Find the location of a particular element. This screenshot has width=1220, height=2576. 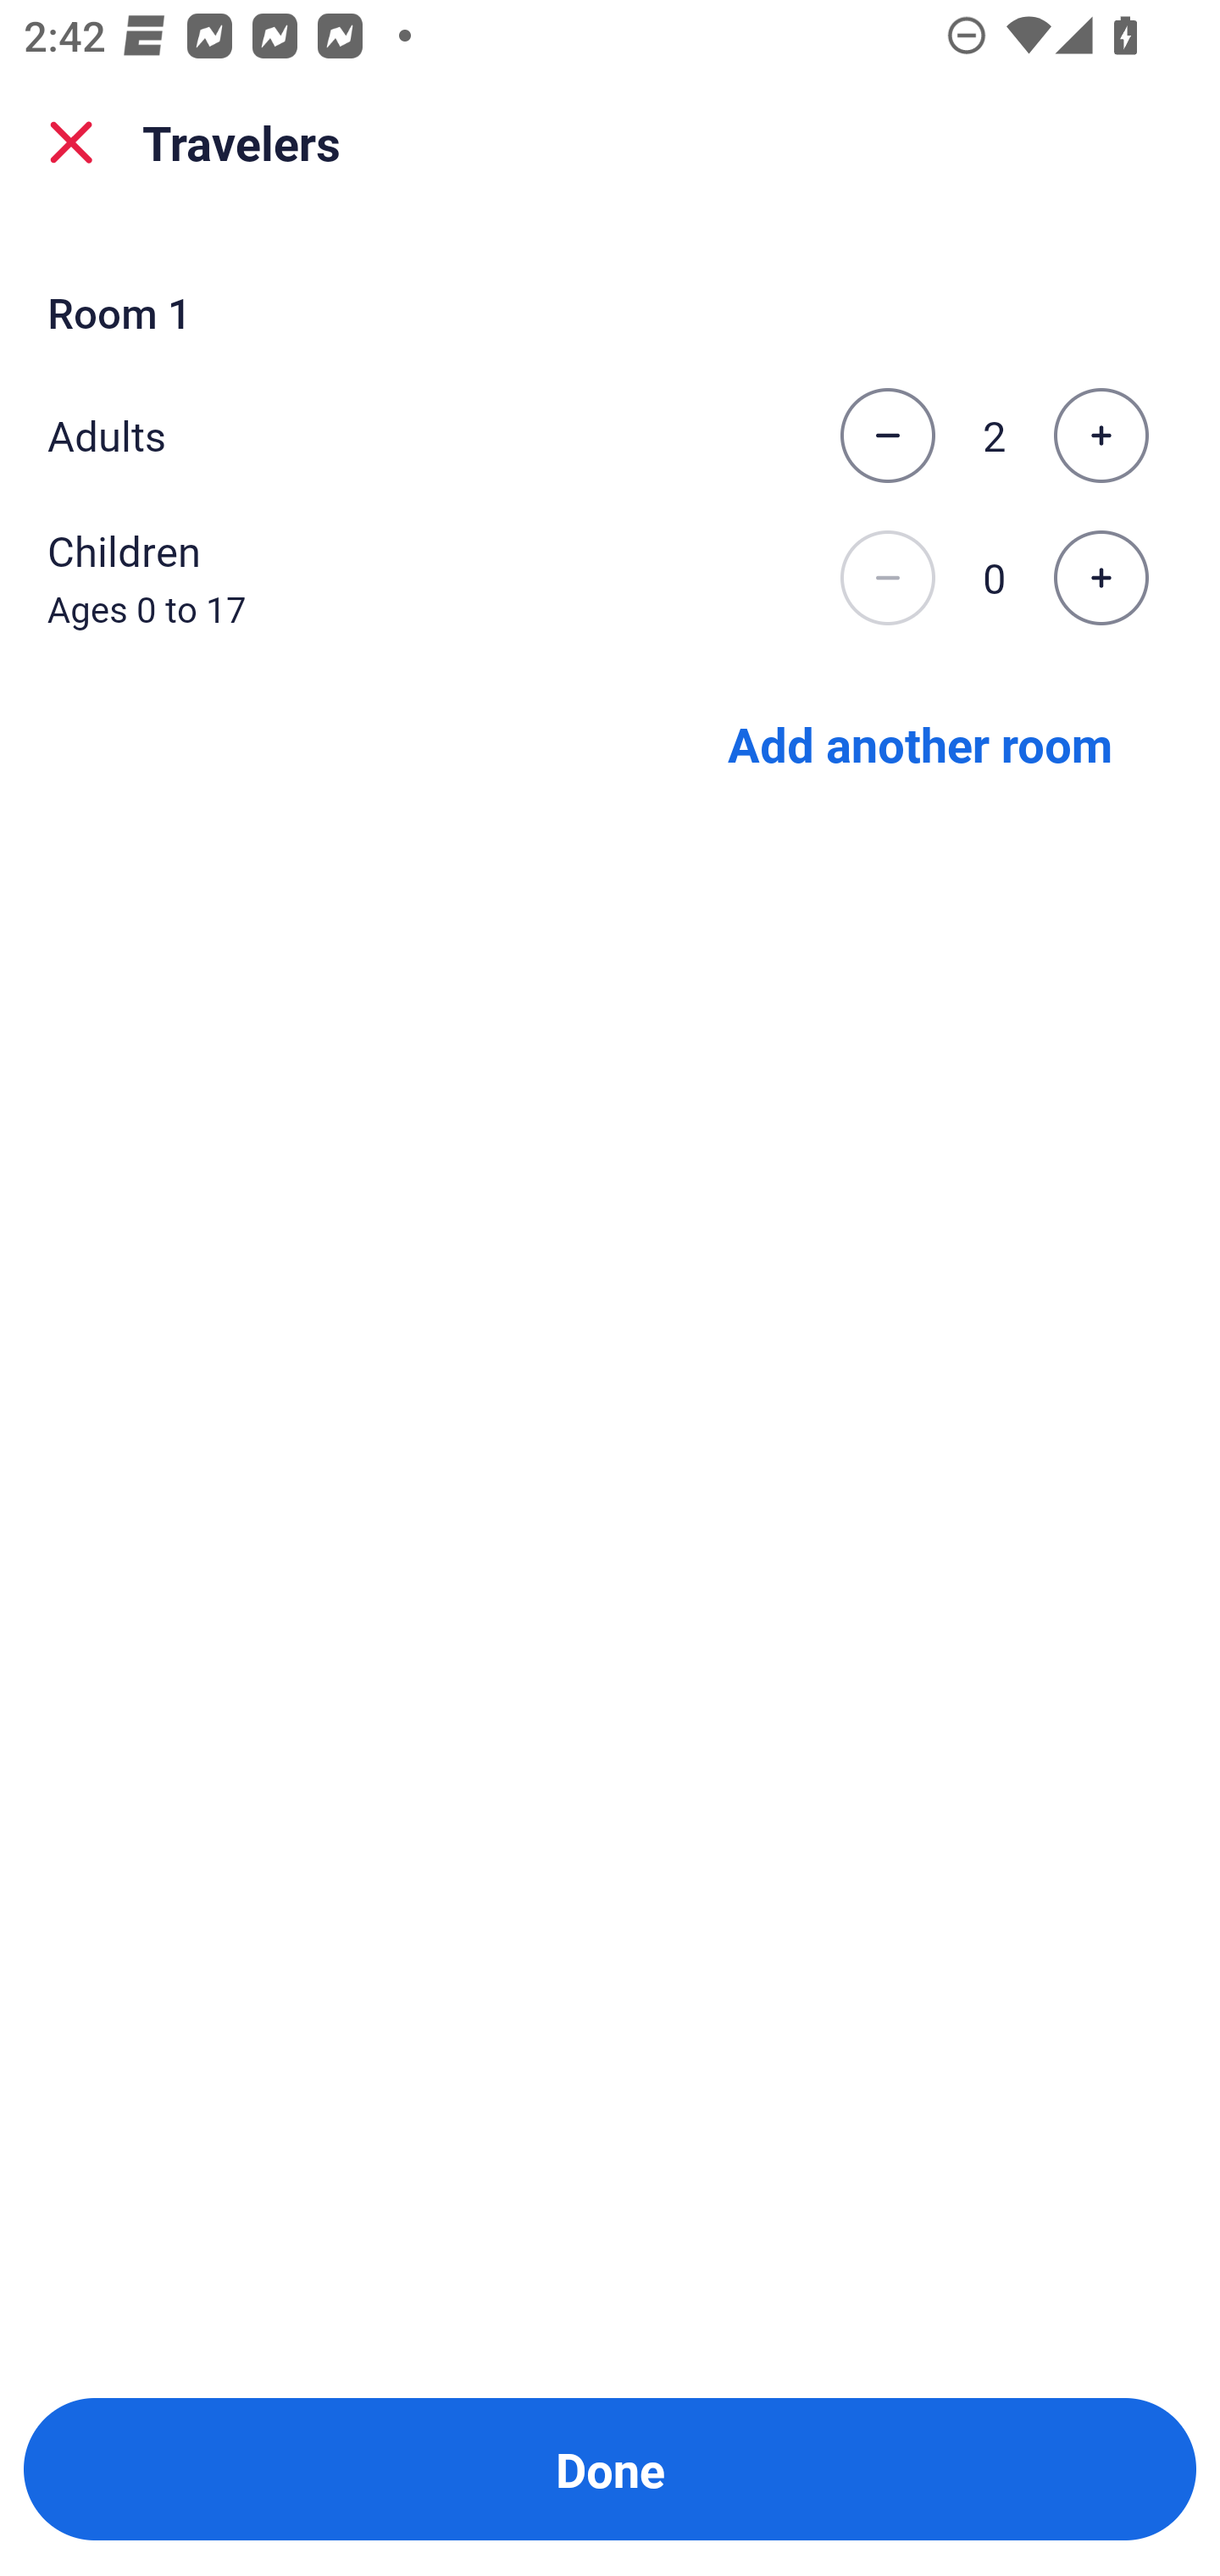

Decrease the number of adults is located at coordinates (887, 435).